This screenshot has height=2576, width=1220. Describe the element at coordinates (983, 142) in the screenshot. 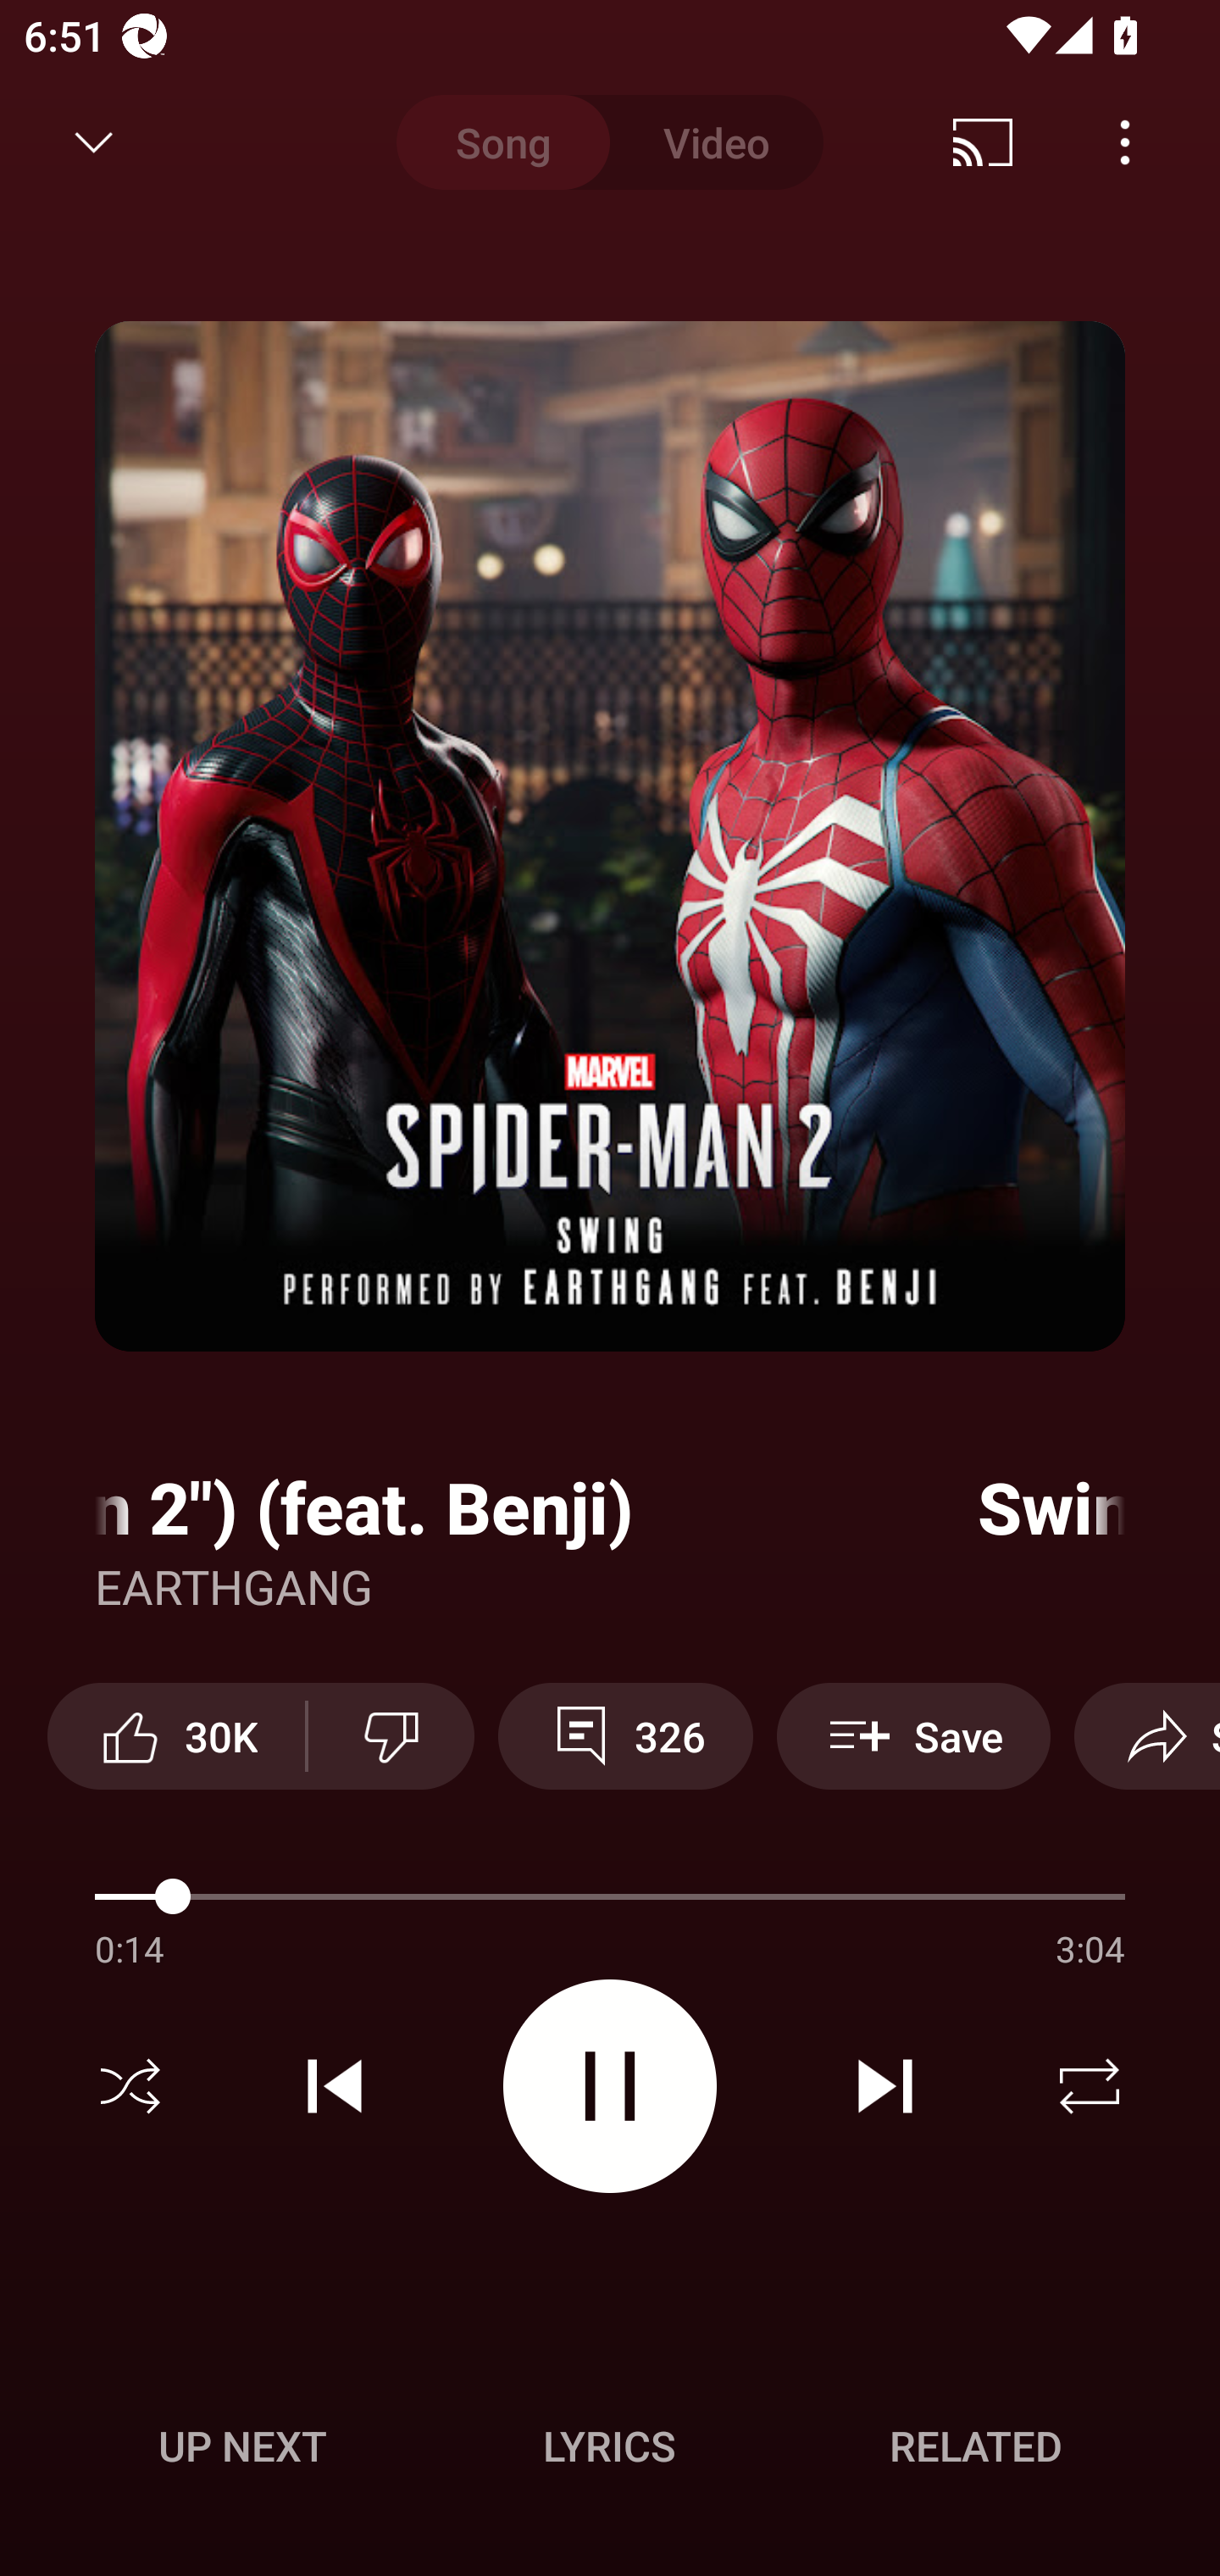

I see `Cast. Disconnected` at that location.